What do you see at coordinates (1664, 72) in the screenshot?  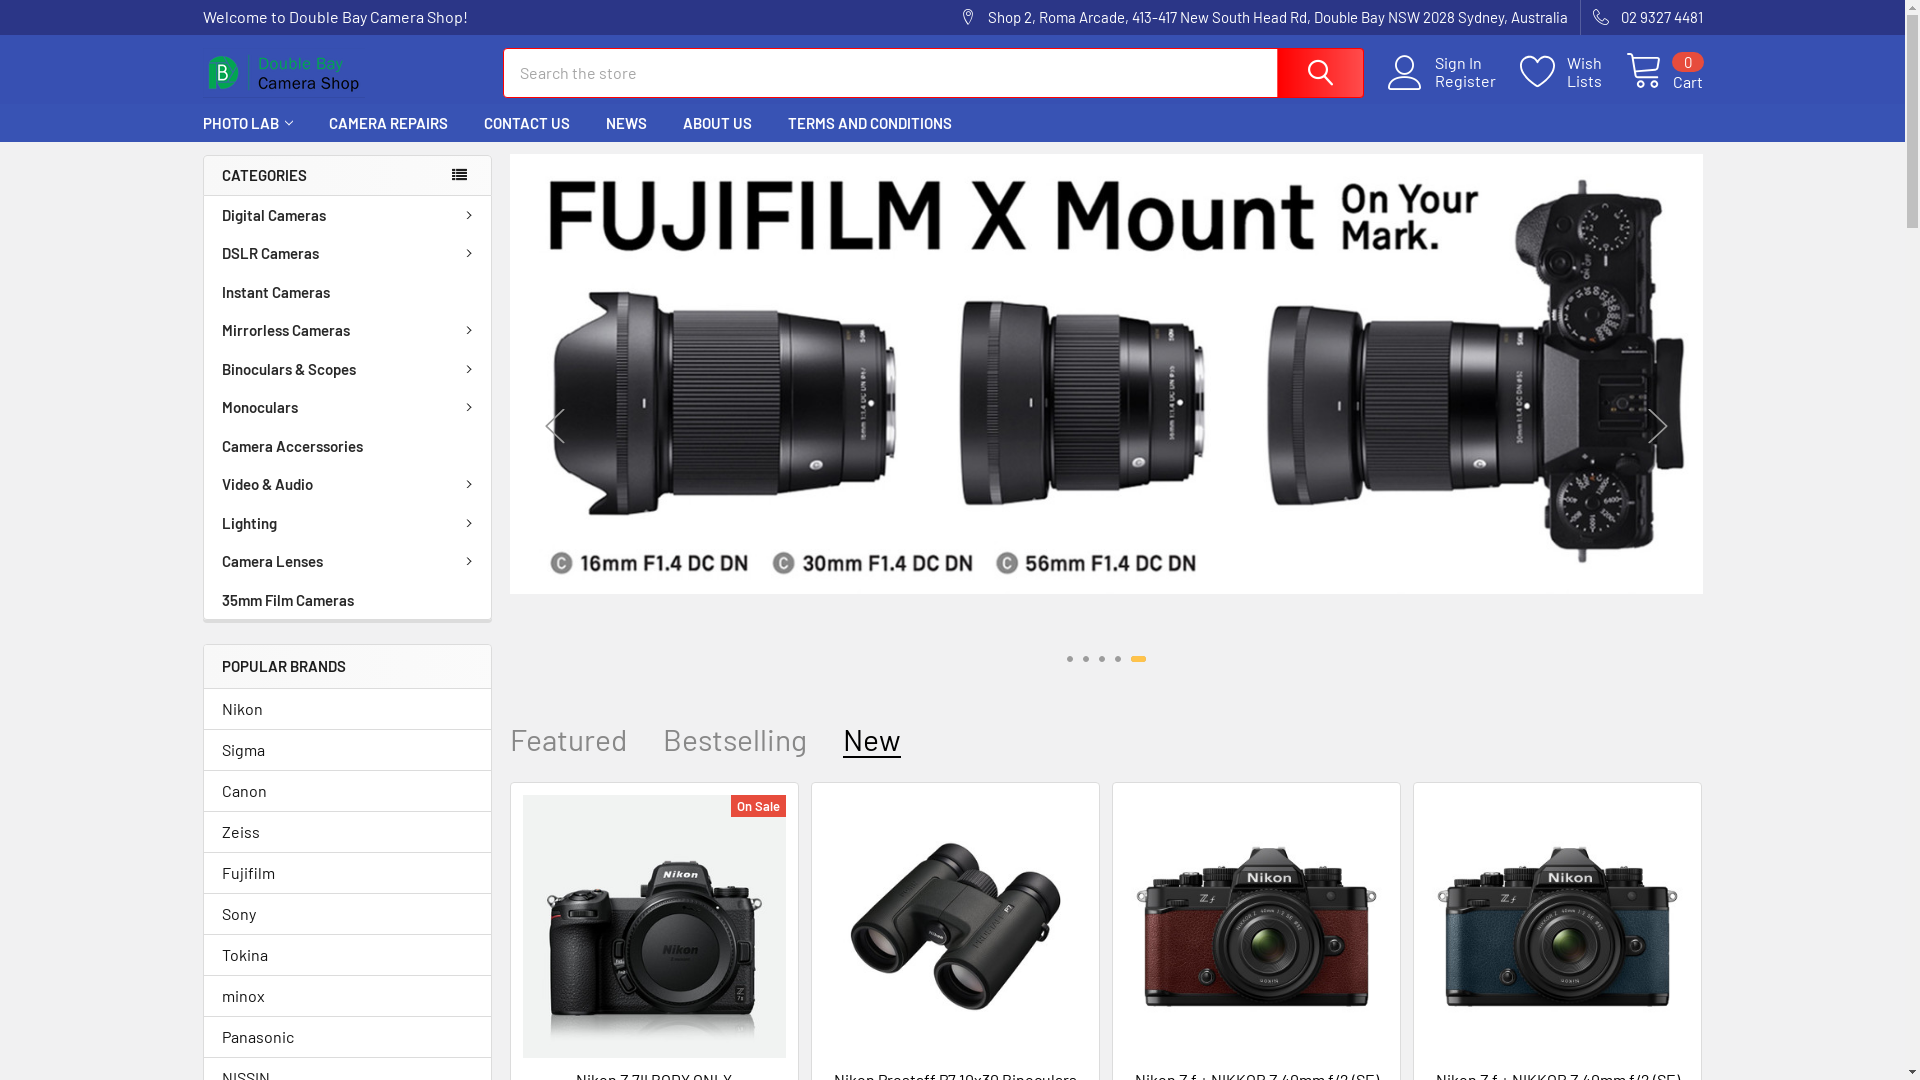 I see `Cart
0` at bounding box center [1664, 72].